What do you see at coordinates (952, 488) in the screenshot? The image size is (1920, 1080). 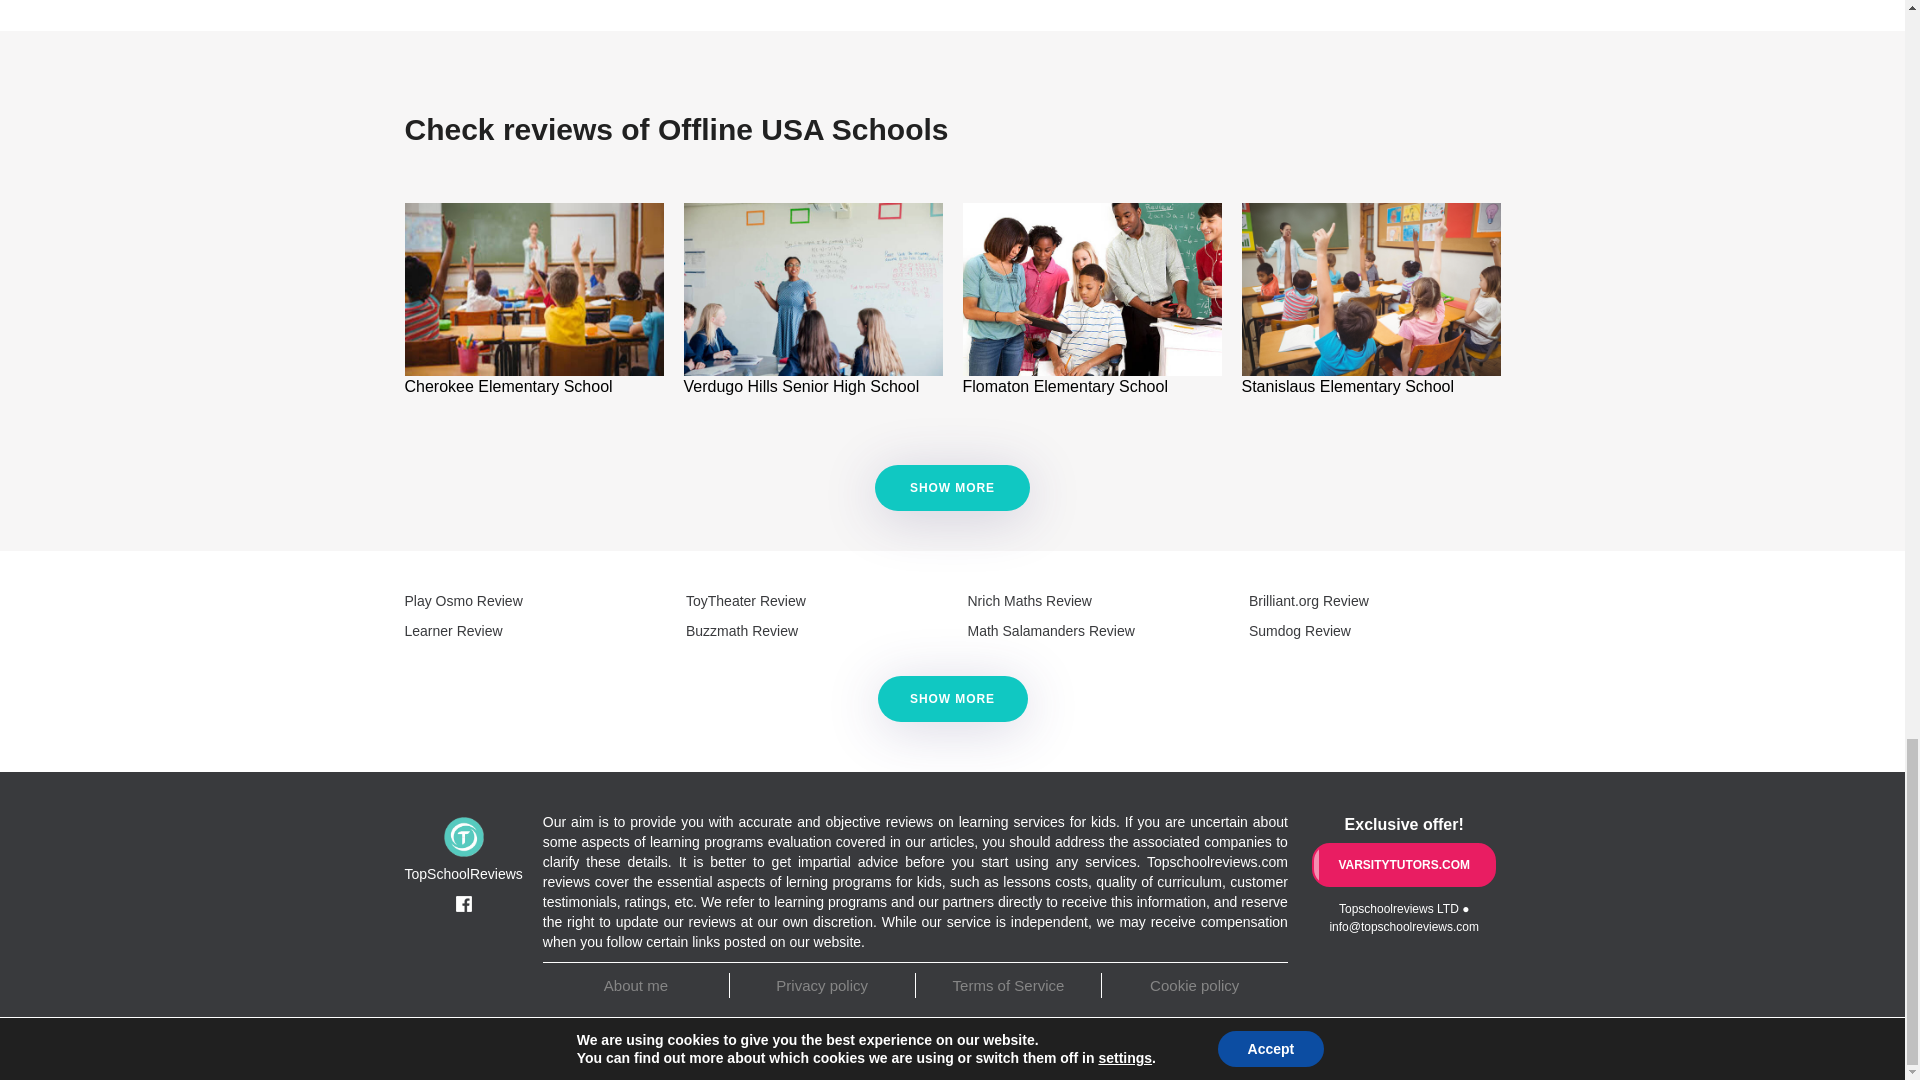 I see `SHOW MORE` at bounding box center [952, 488].